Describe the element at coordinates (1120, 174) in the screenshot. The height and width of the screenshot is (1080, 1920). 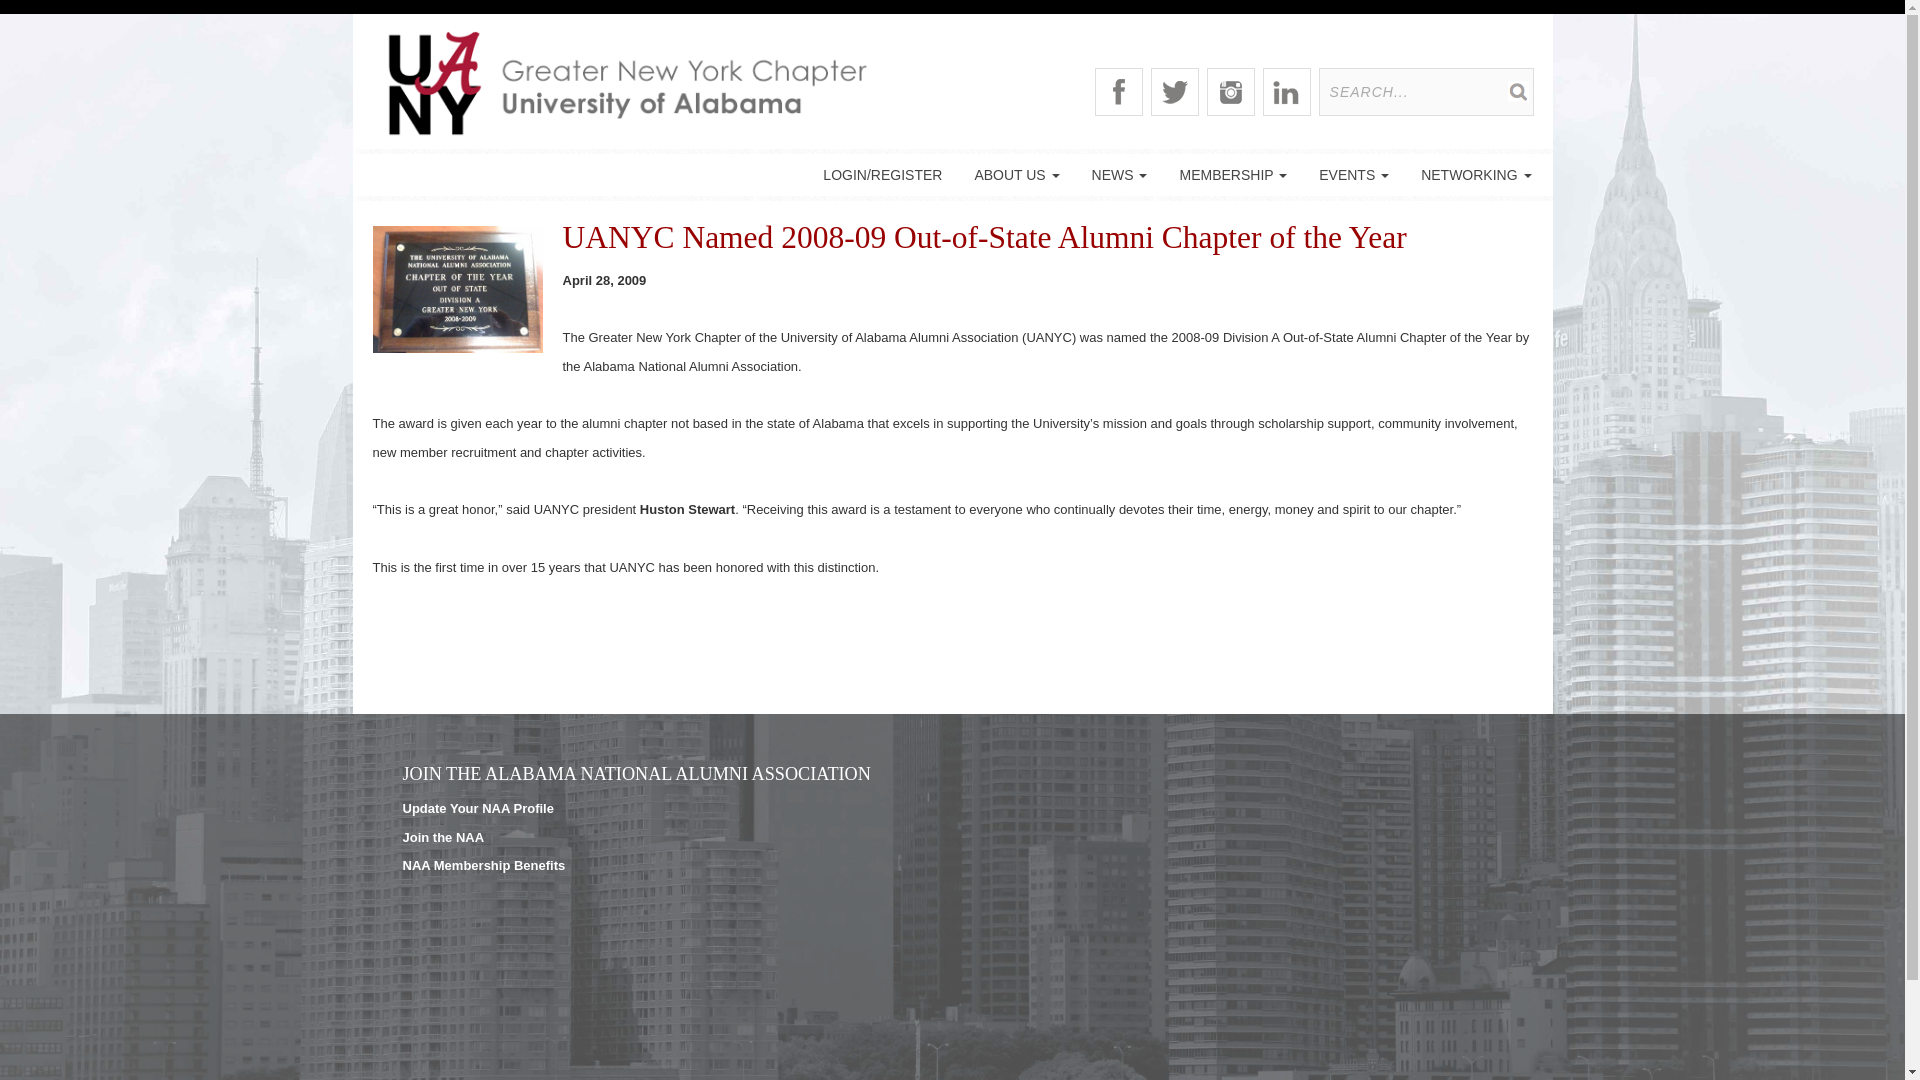
I see `NEWS` at that location.